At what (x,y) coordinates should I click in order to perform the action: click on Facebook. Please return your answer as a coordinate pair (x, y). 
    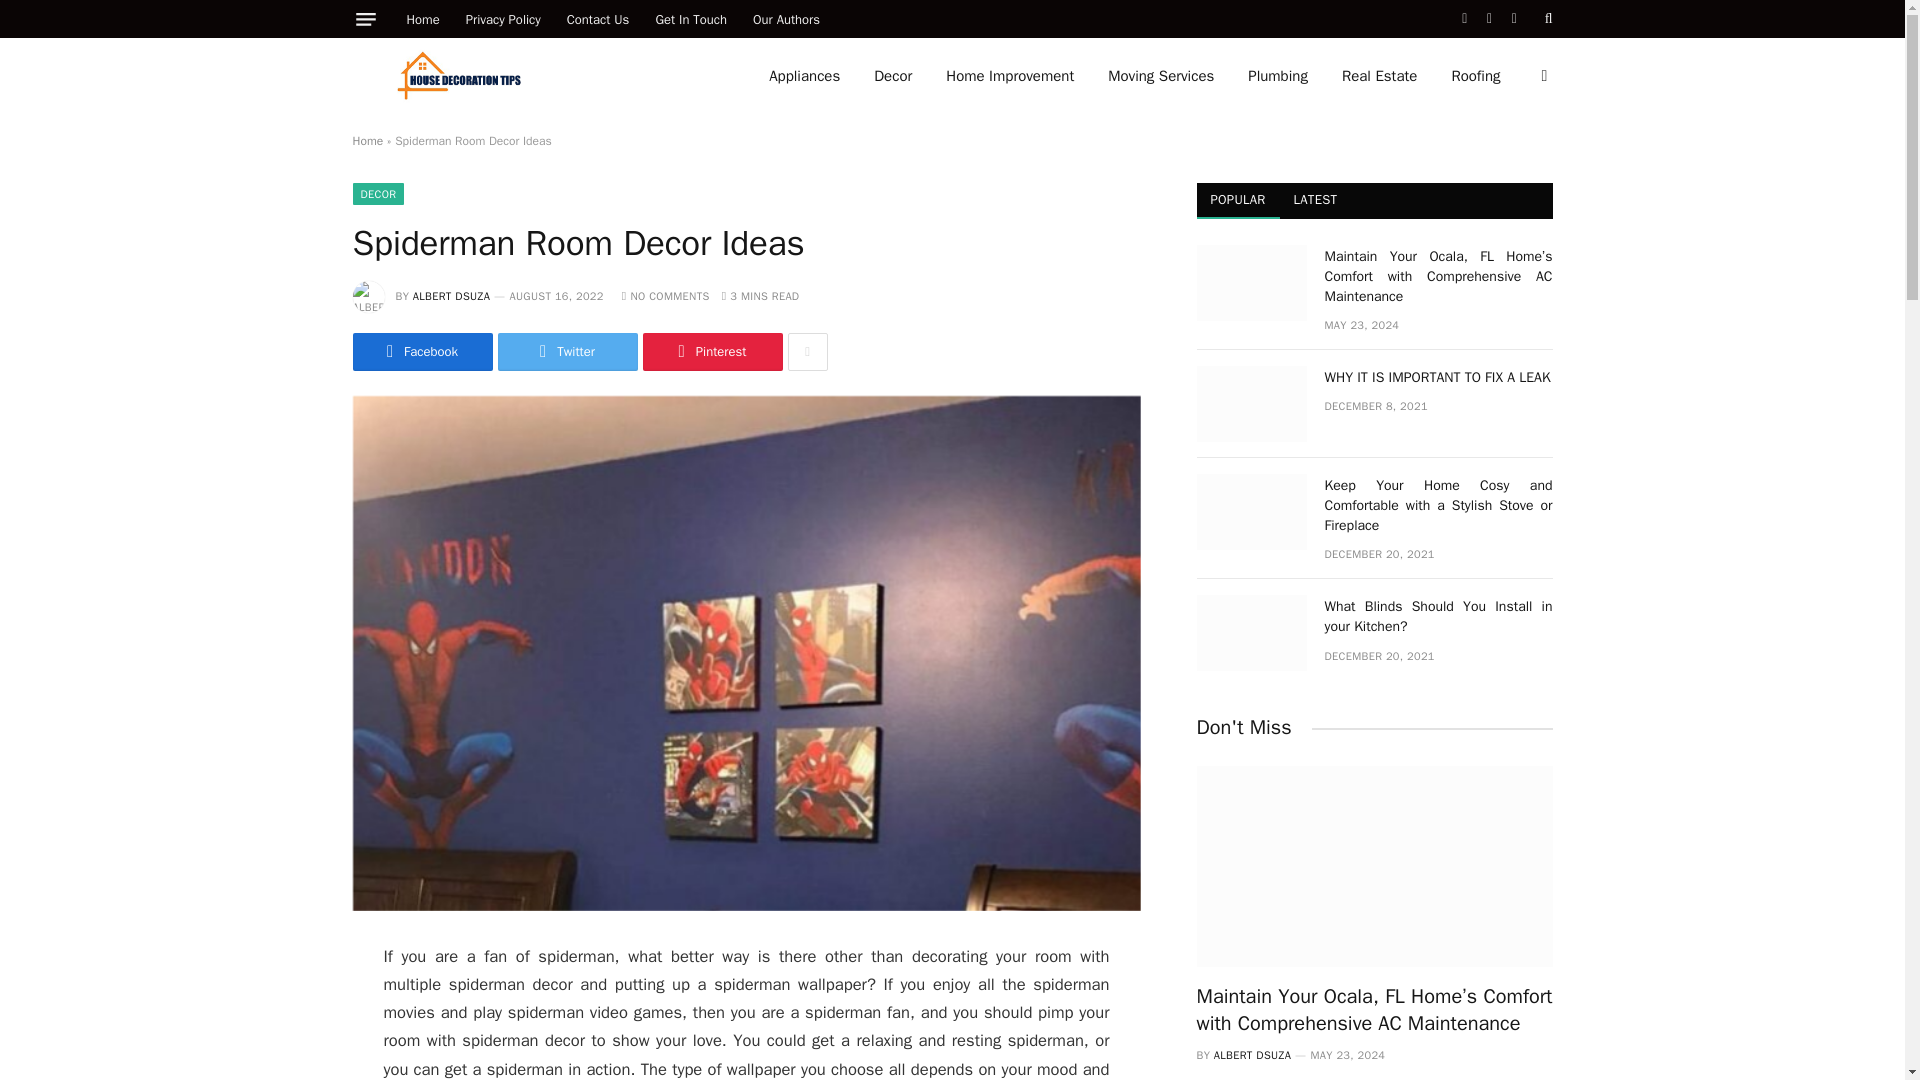
    Looking at the image, I should click on (421, 352).